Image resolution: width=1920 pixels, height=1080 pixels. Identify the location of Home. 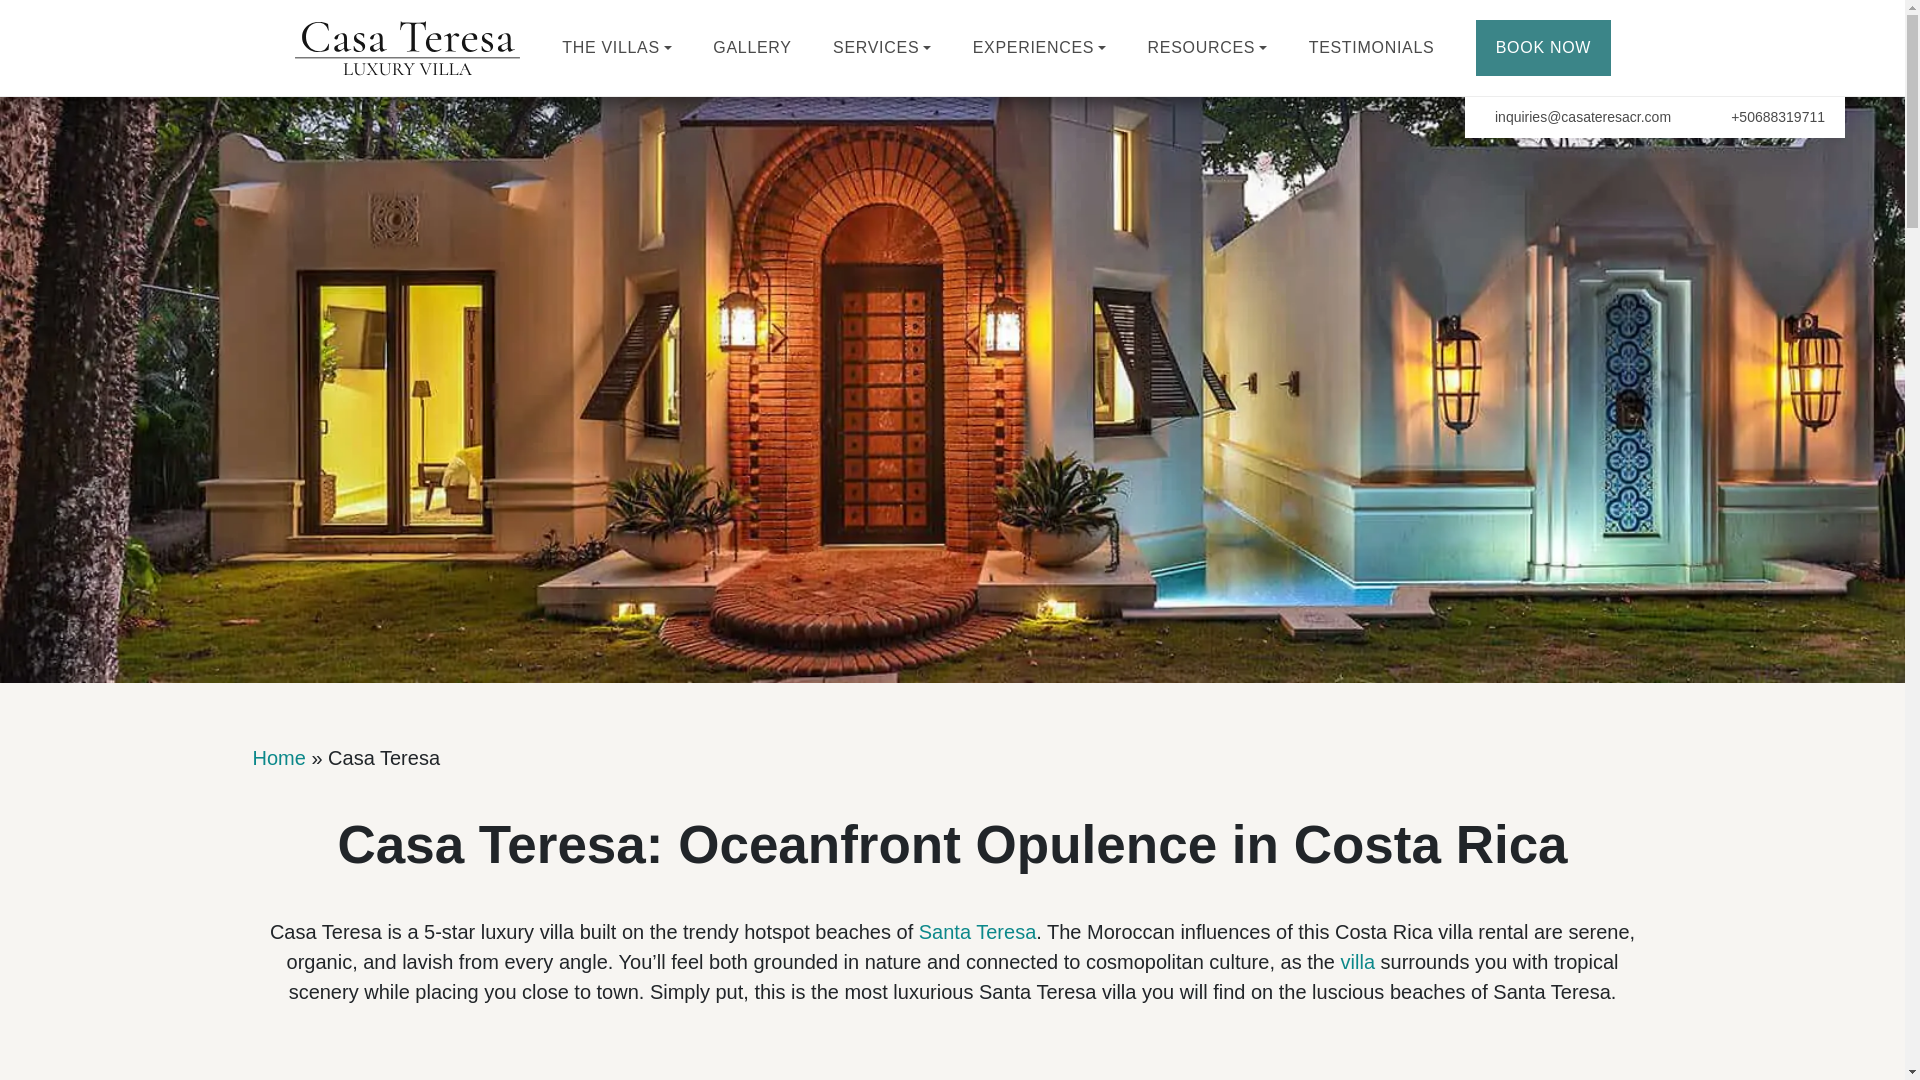
(406, 48).